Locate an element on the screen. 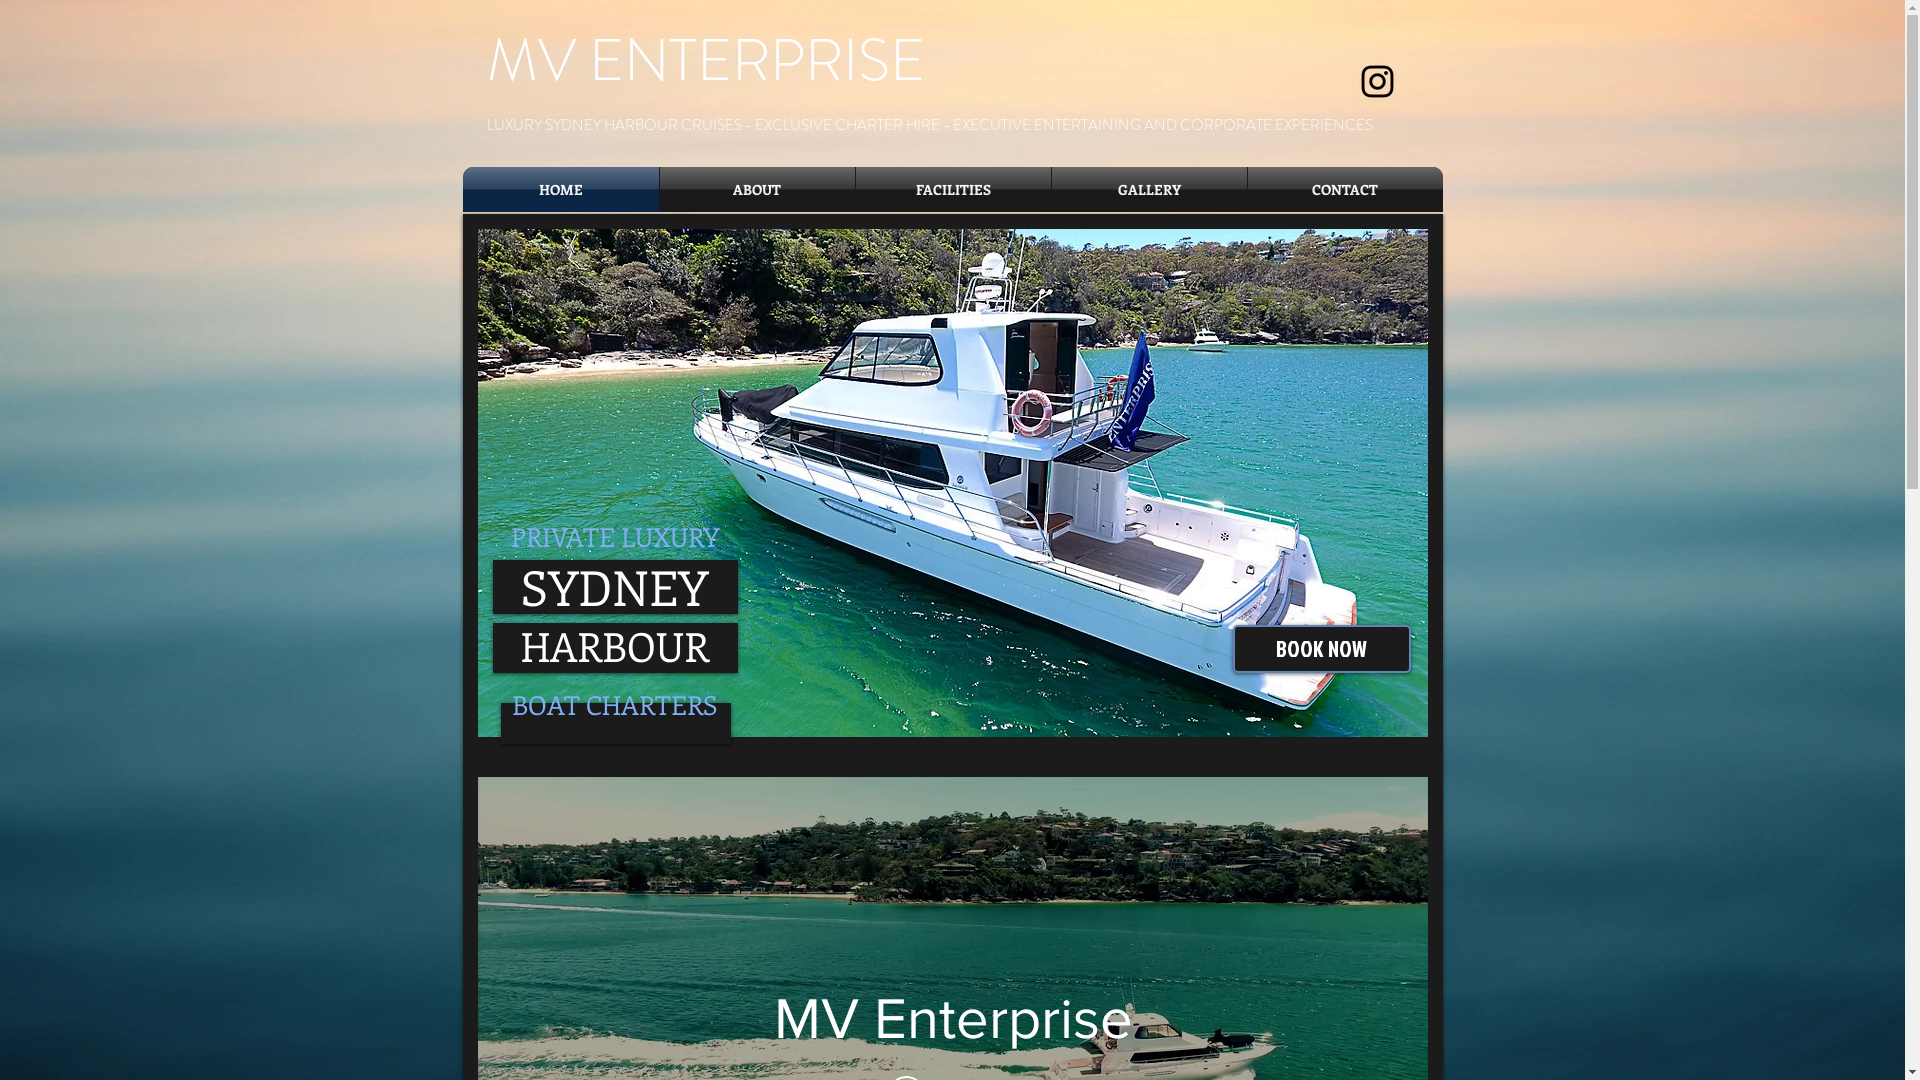 This screenshot has height=1080, width=1920. GALLERY is located at coordinates (1150, 190).